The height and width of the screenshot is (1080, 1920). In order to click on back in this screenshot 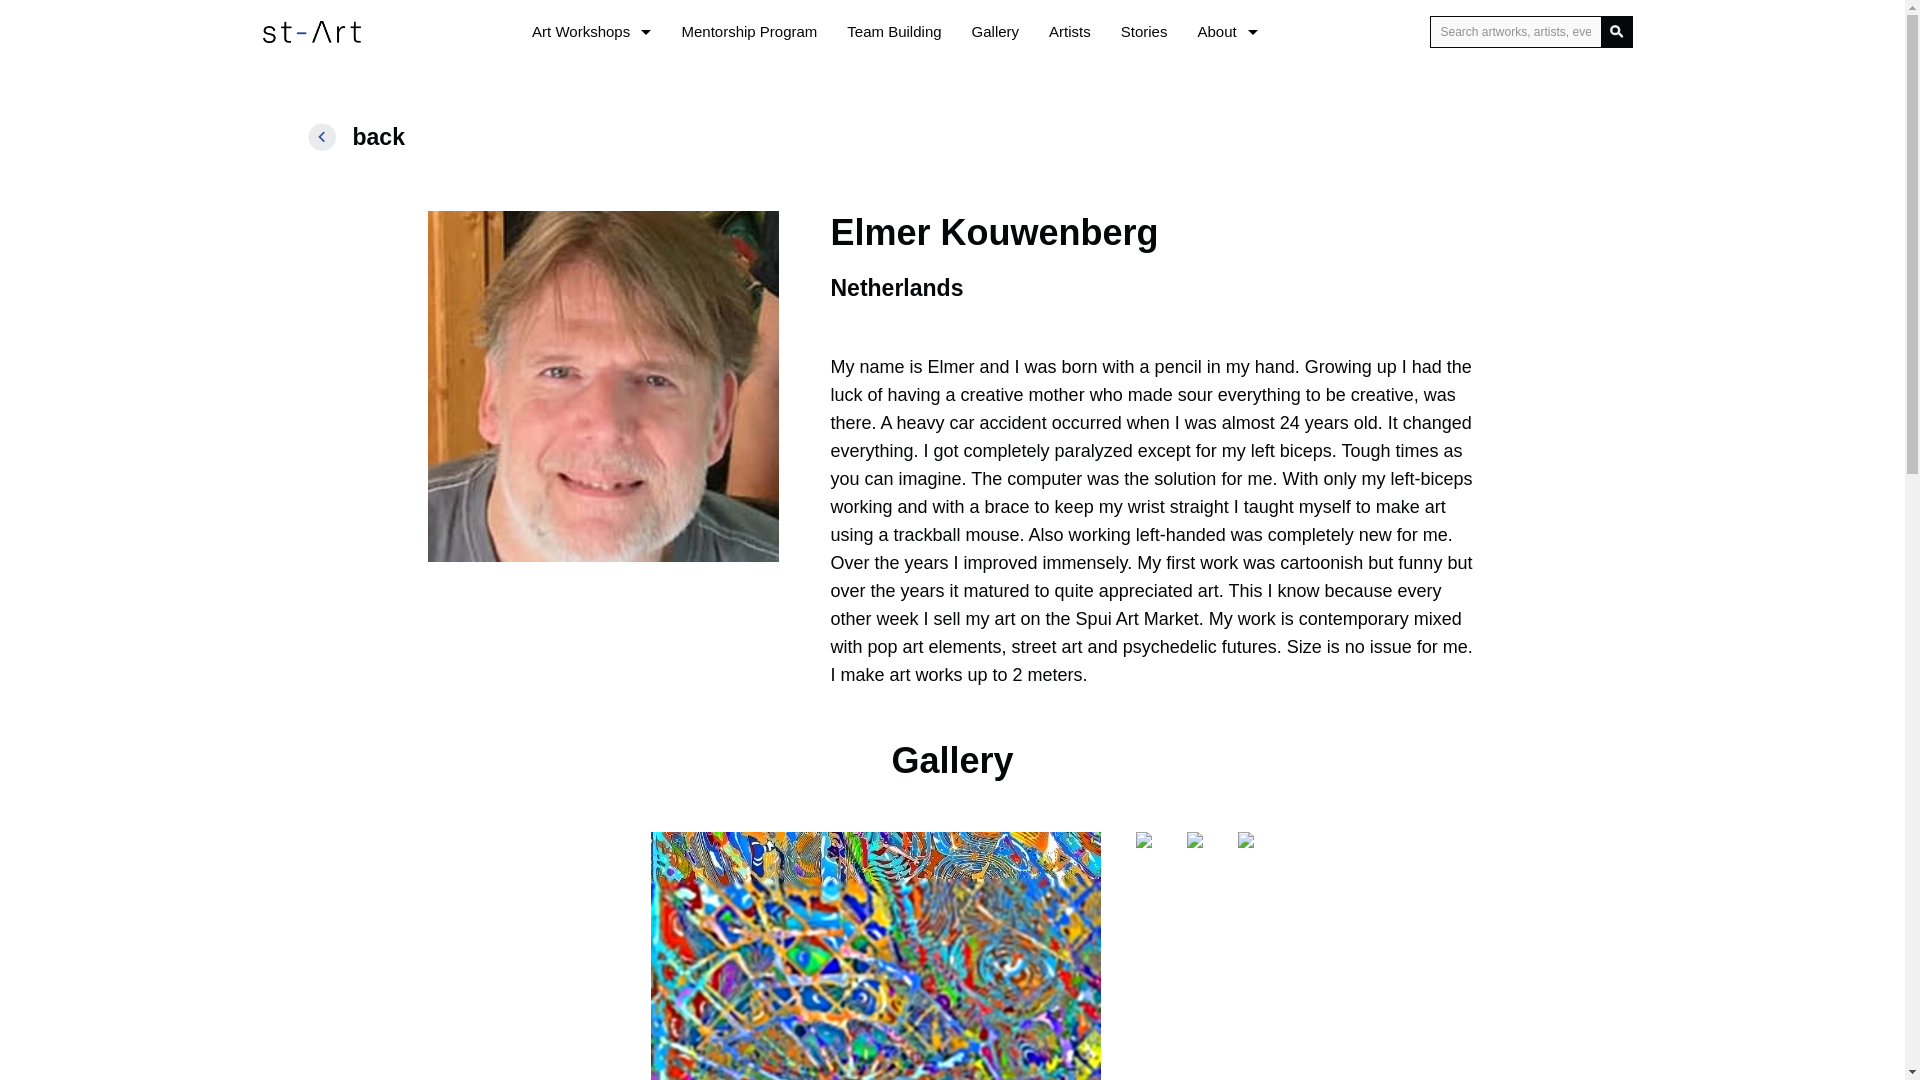, I will do `click(371, 137)`.